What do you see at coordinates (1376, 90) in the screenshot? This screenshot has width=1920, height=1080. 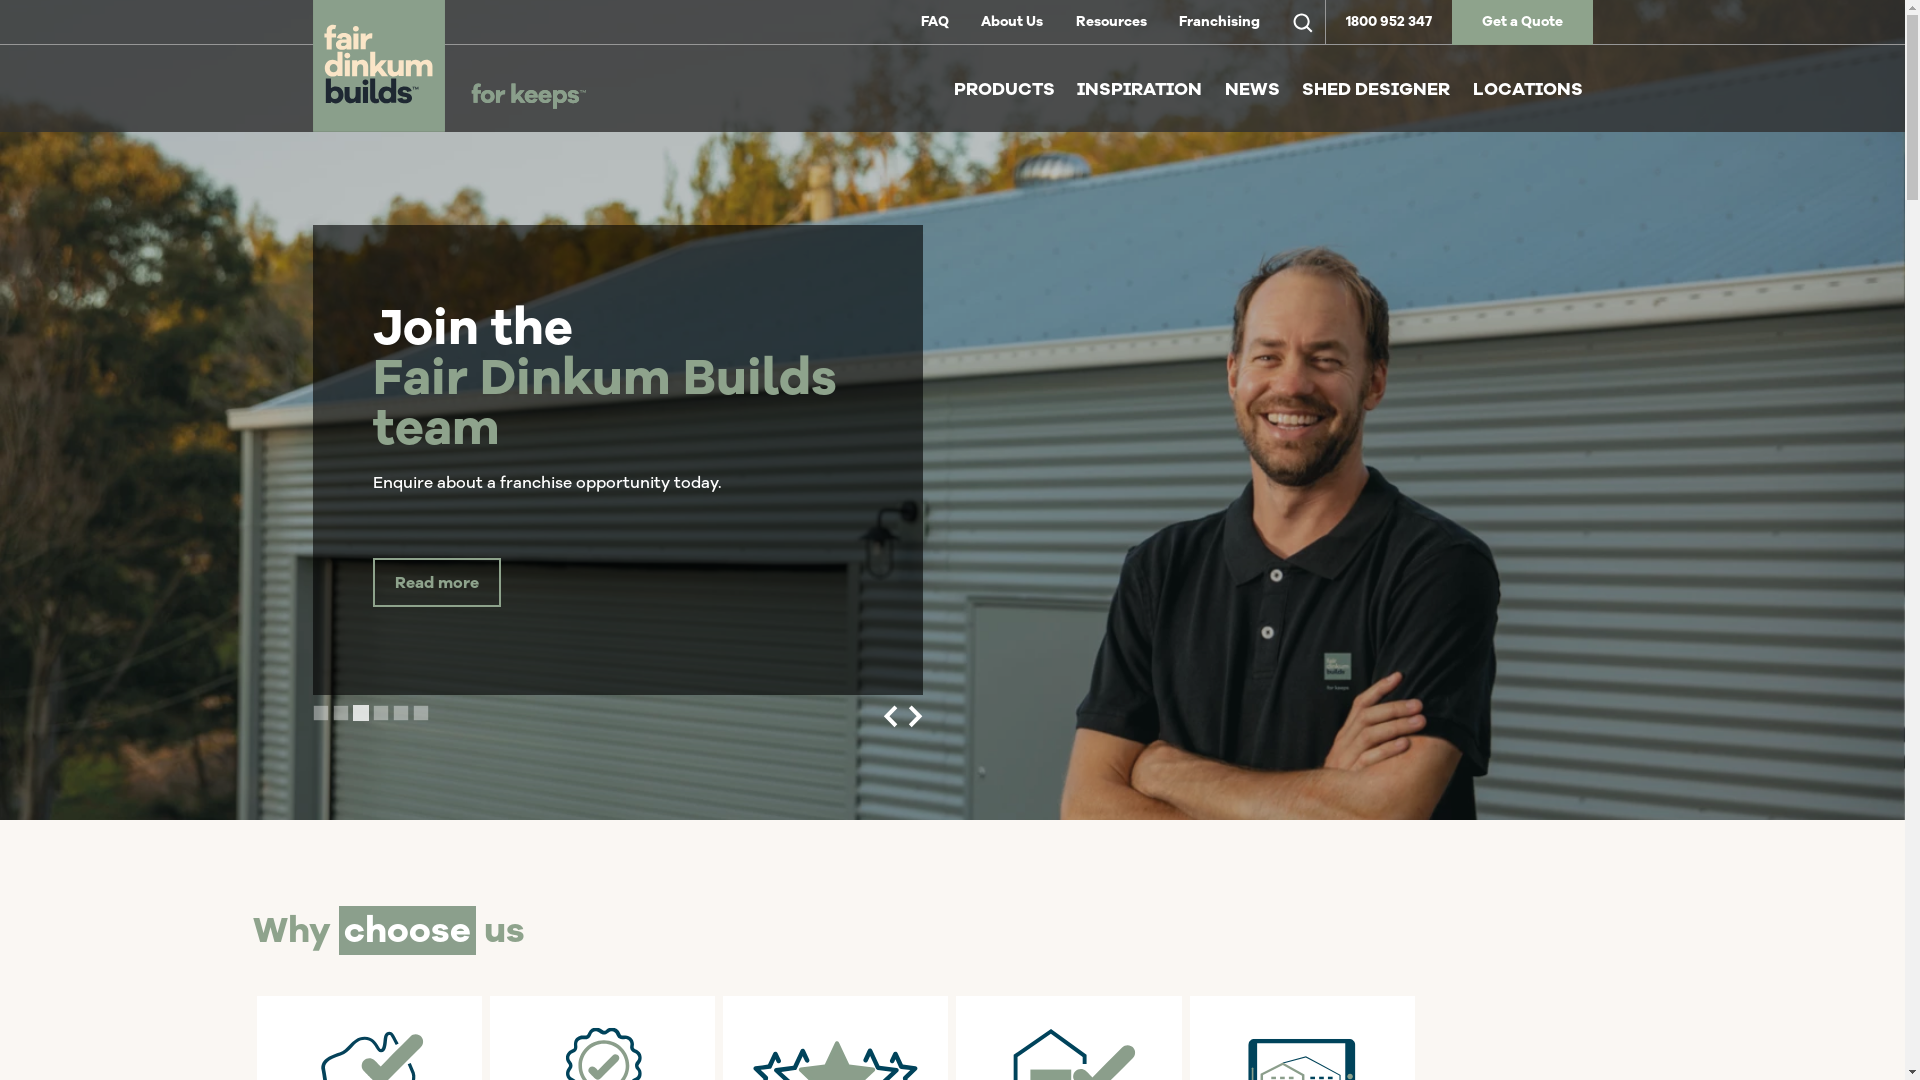 I see `SHED DESIGNER` at bounding box center [1376, 90].